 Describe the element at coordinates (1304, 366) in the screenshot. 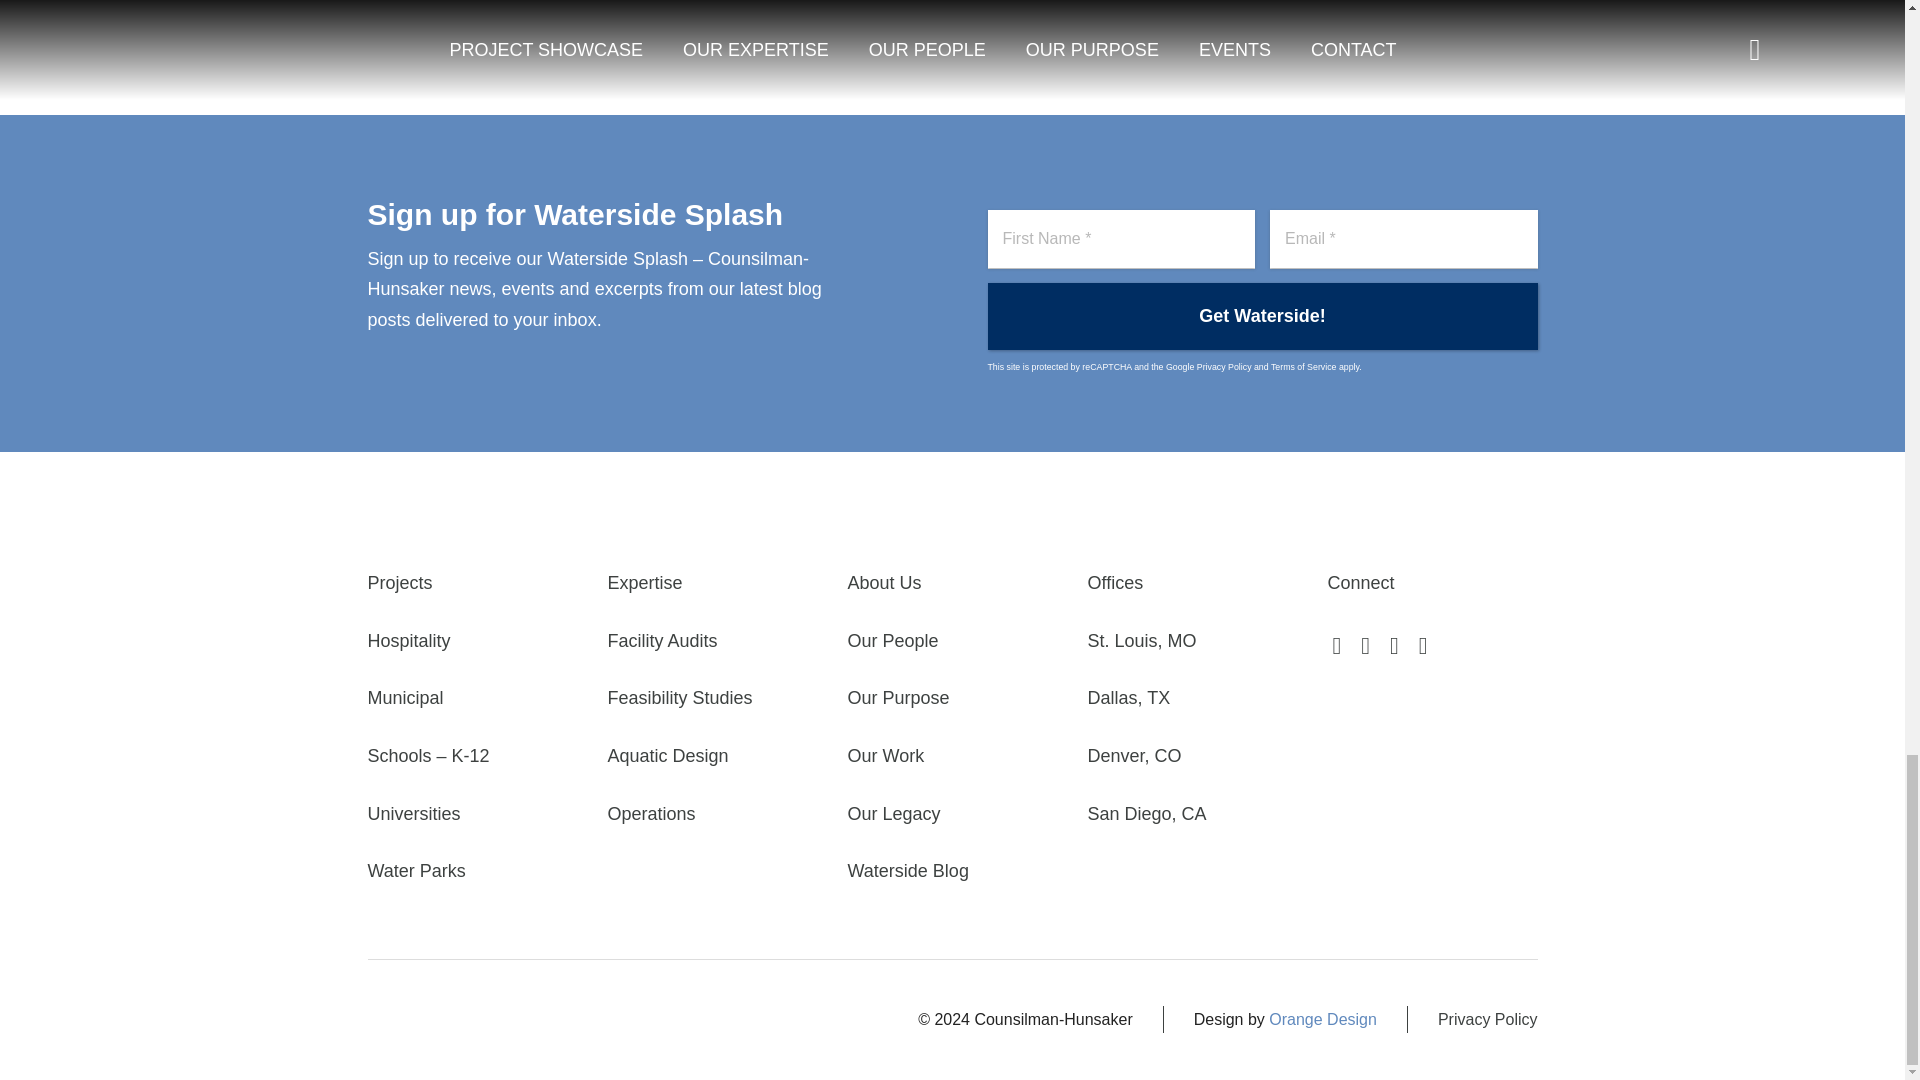

I see `Terms of Service` at that location.